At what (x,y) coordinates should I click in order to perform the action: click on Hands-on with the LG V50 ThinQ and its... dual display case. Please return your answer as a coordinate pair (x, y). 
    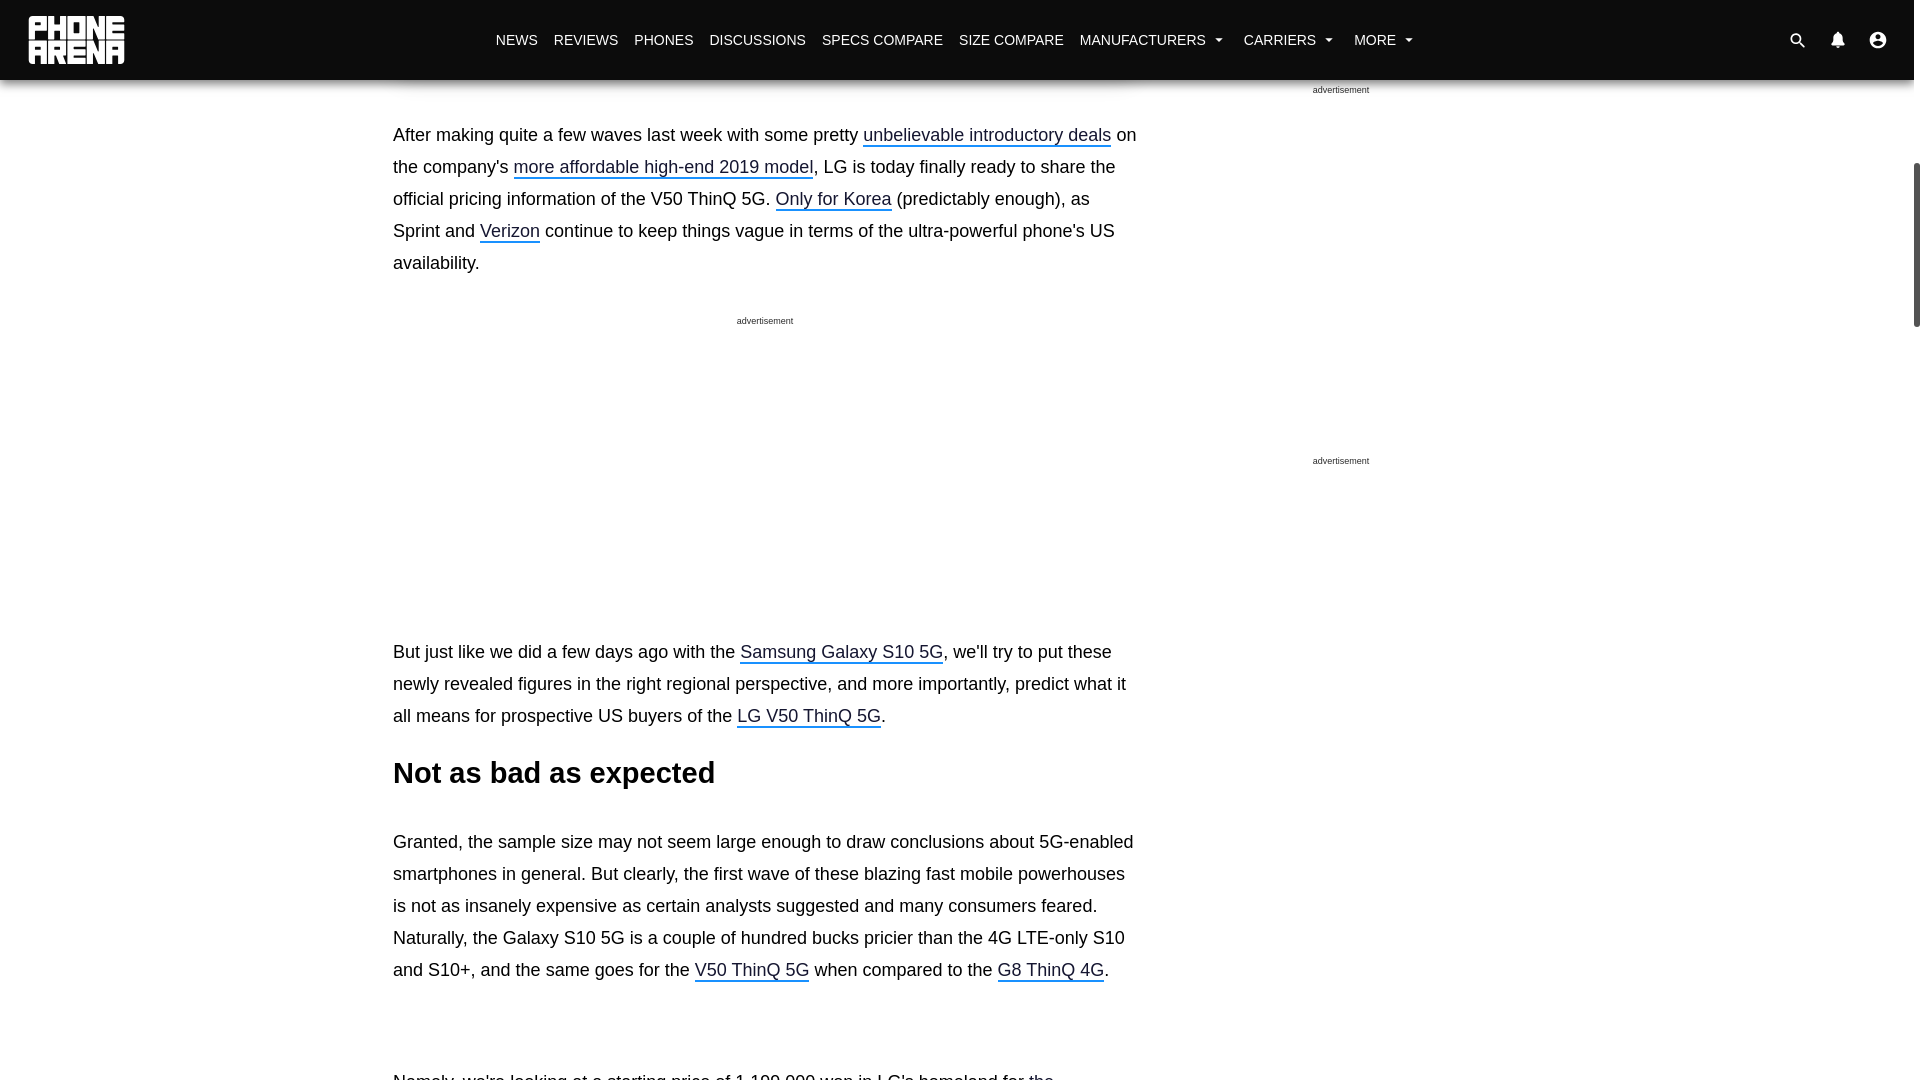
    Looking at the image, I should click on (724, 1076).